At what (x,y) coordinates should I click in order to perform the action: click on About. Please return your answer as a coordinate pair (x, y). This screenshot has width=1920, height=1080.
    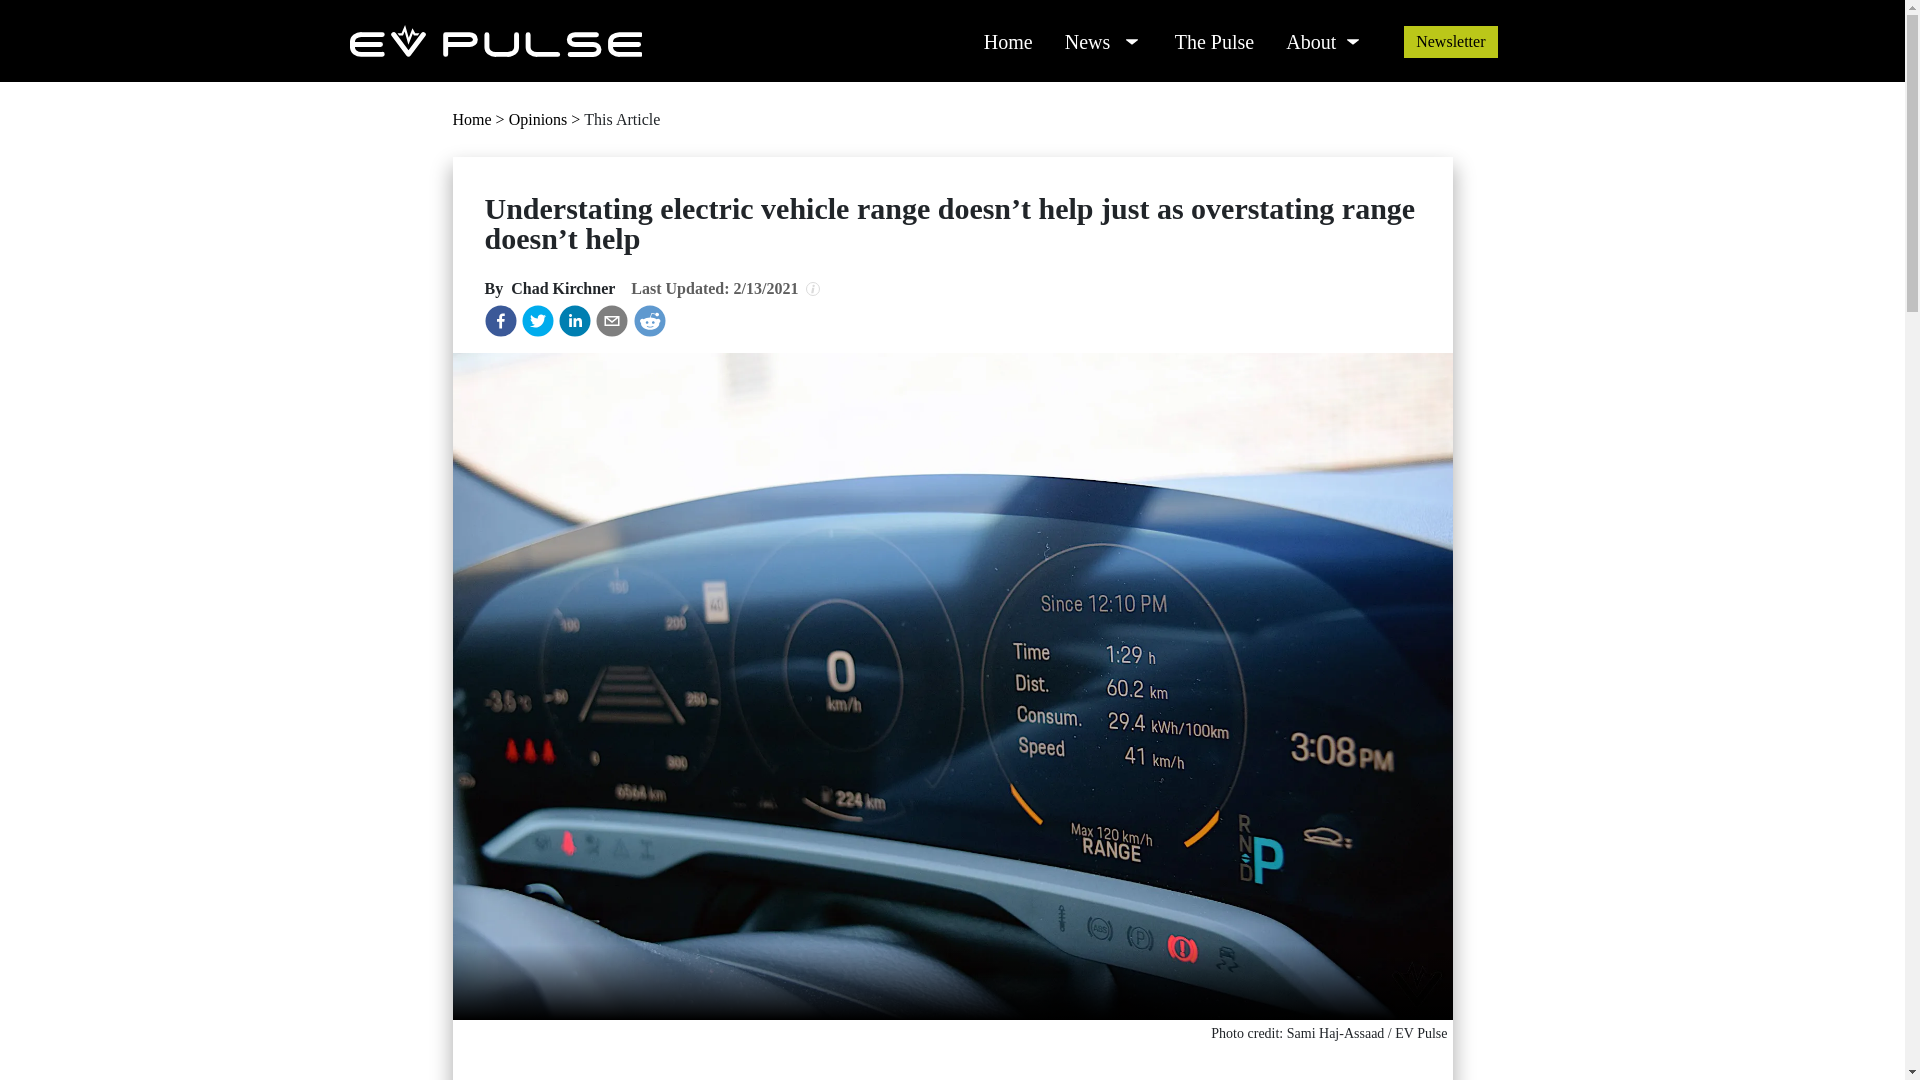
    Looking at the image, I should click on (1304, 36).